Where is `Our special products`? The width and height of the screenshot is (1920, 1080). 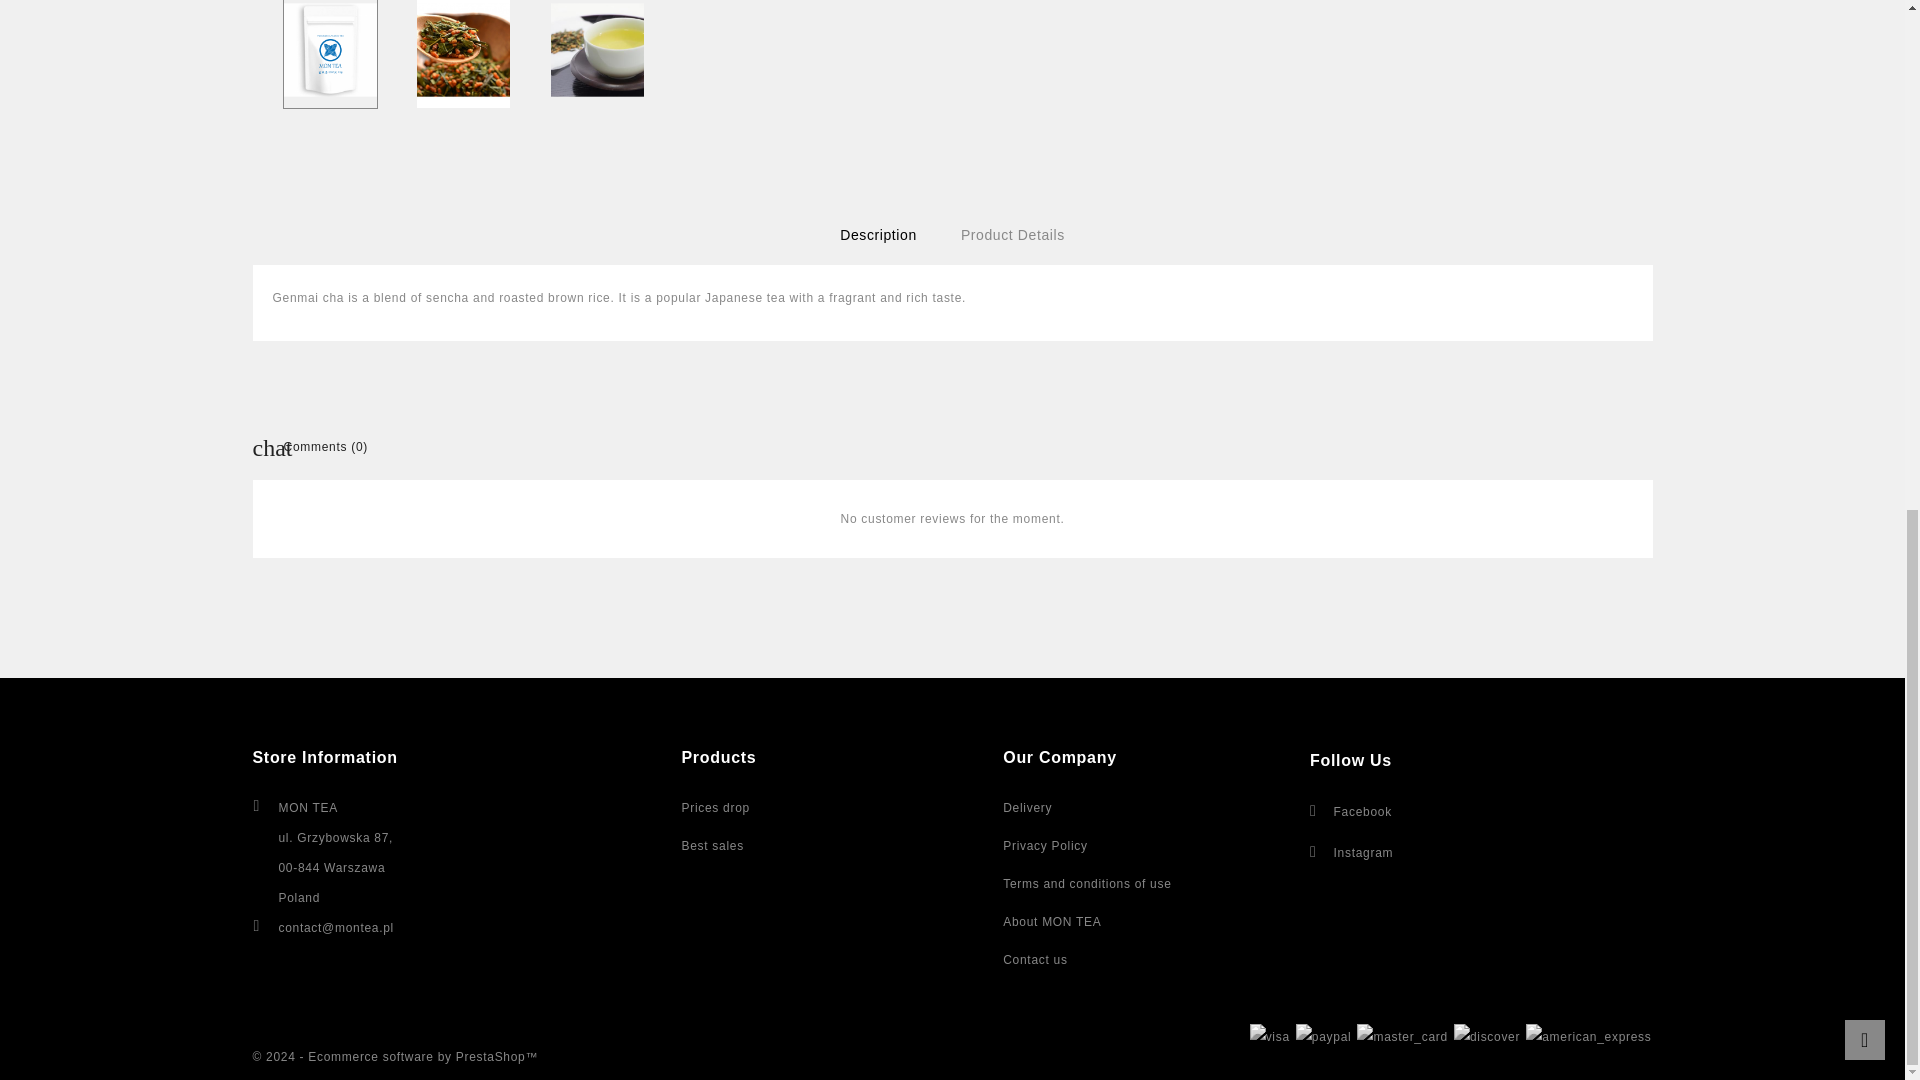 Our special products is located at coordinates (716, 808).